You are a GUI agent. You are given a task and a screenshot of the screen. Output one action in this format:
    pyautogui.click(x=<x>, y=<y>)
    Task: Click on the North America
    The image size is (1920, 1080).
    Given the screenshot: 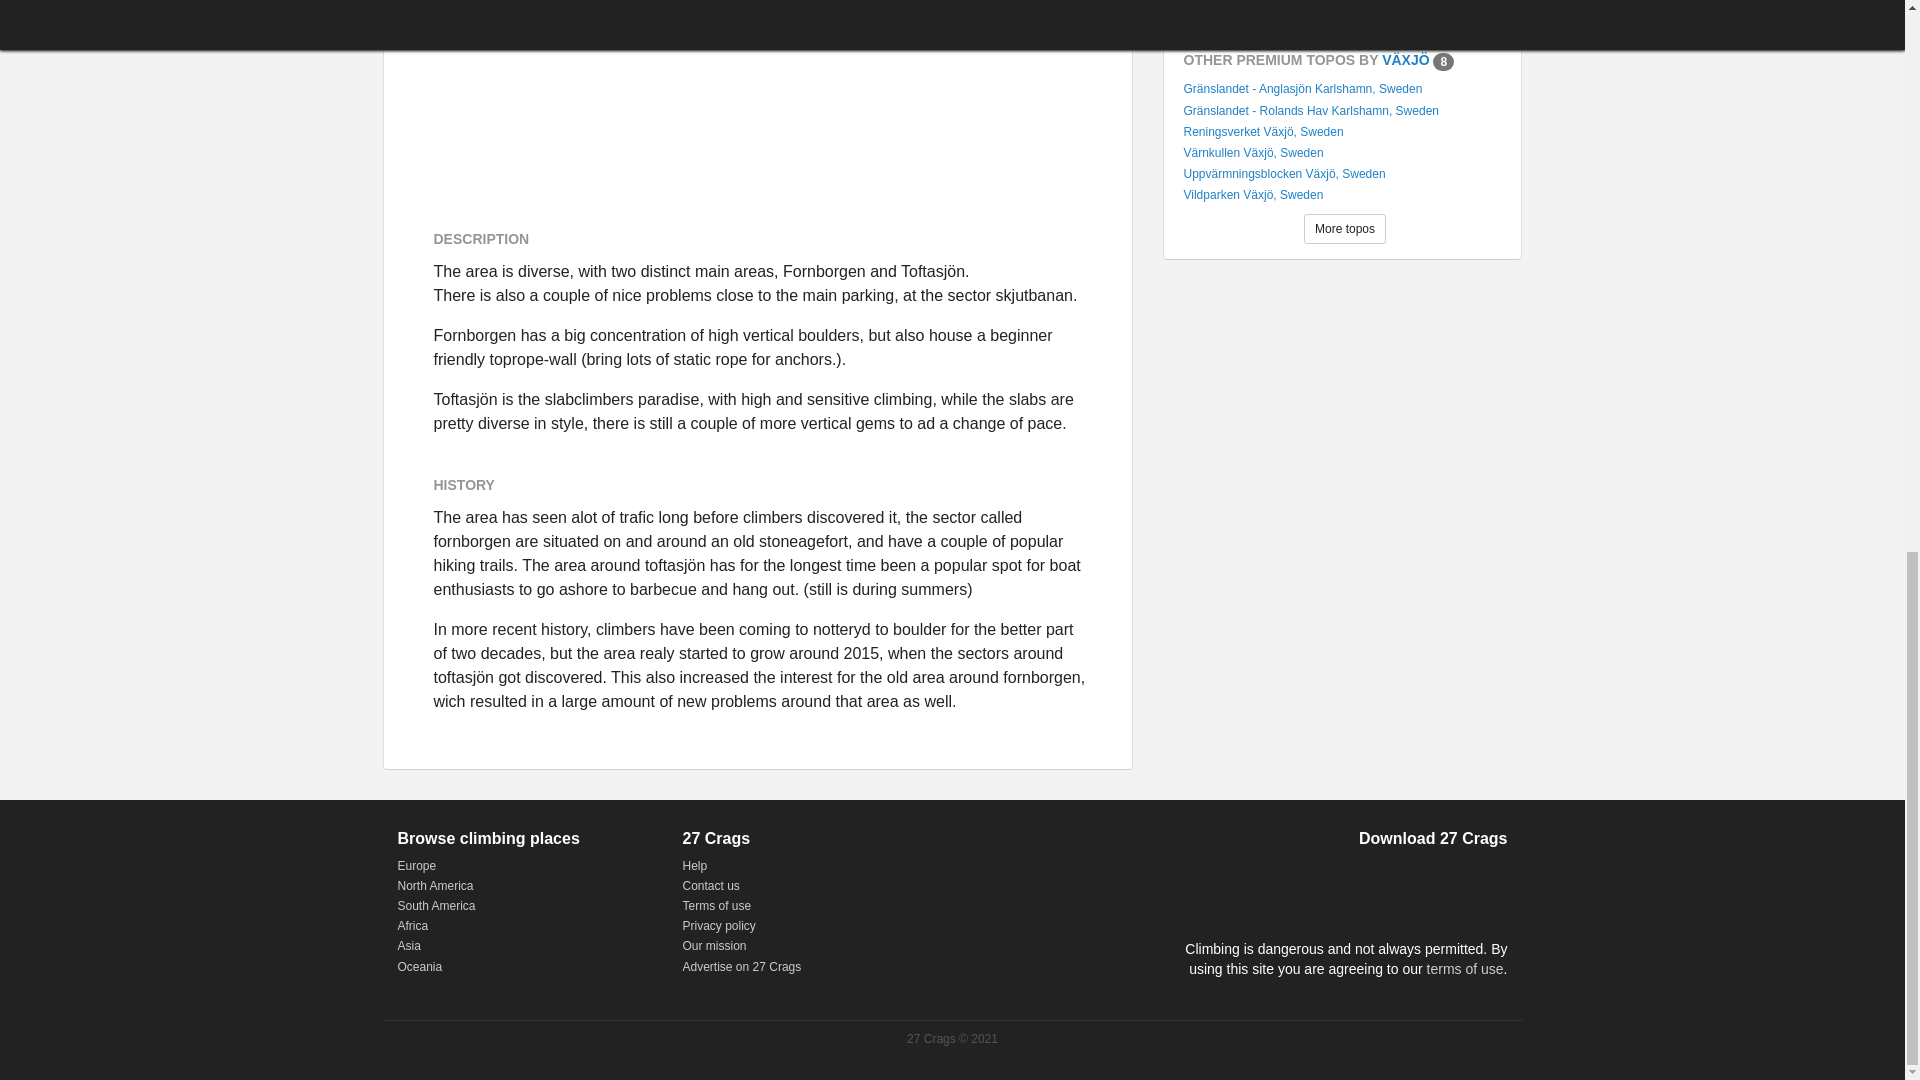 What is the action you would take?
    pyautogui.click(x=436, y=886)
    